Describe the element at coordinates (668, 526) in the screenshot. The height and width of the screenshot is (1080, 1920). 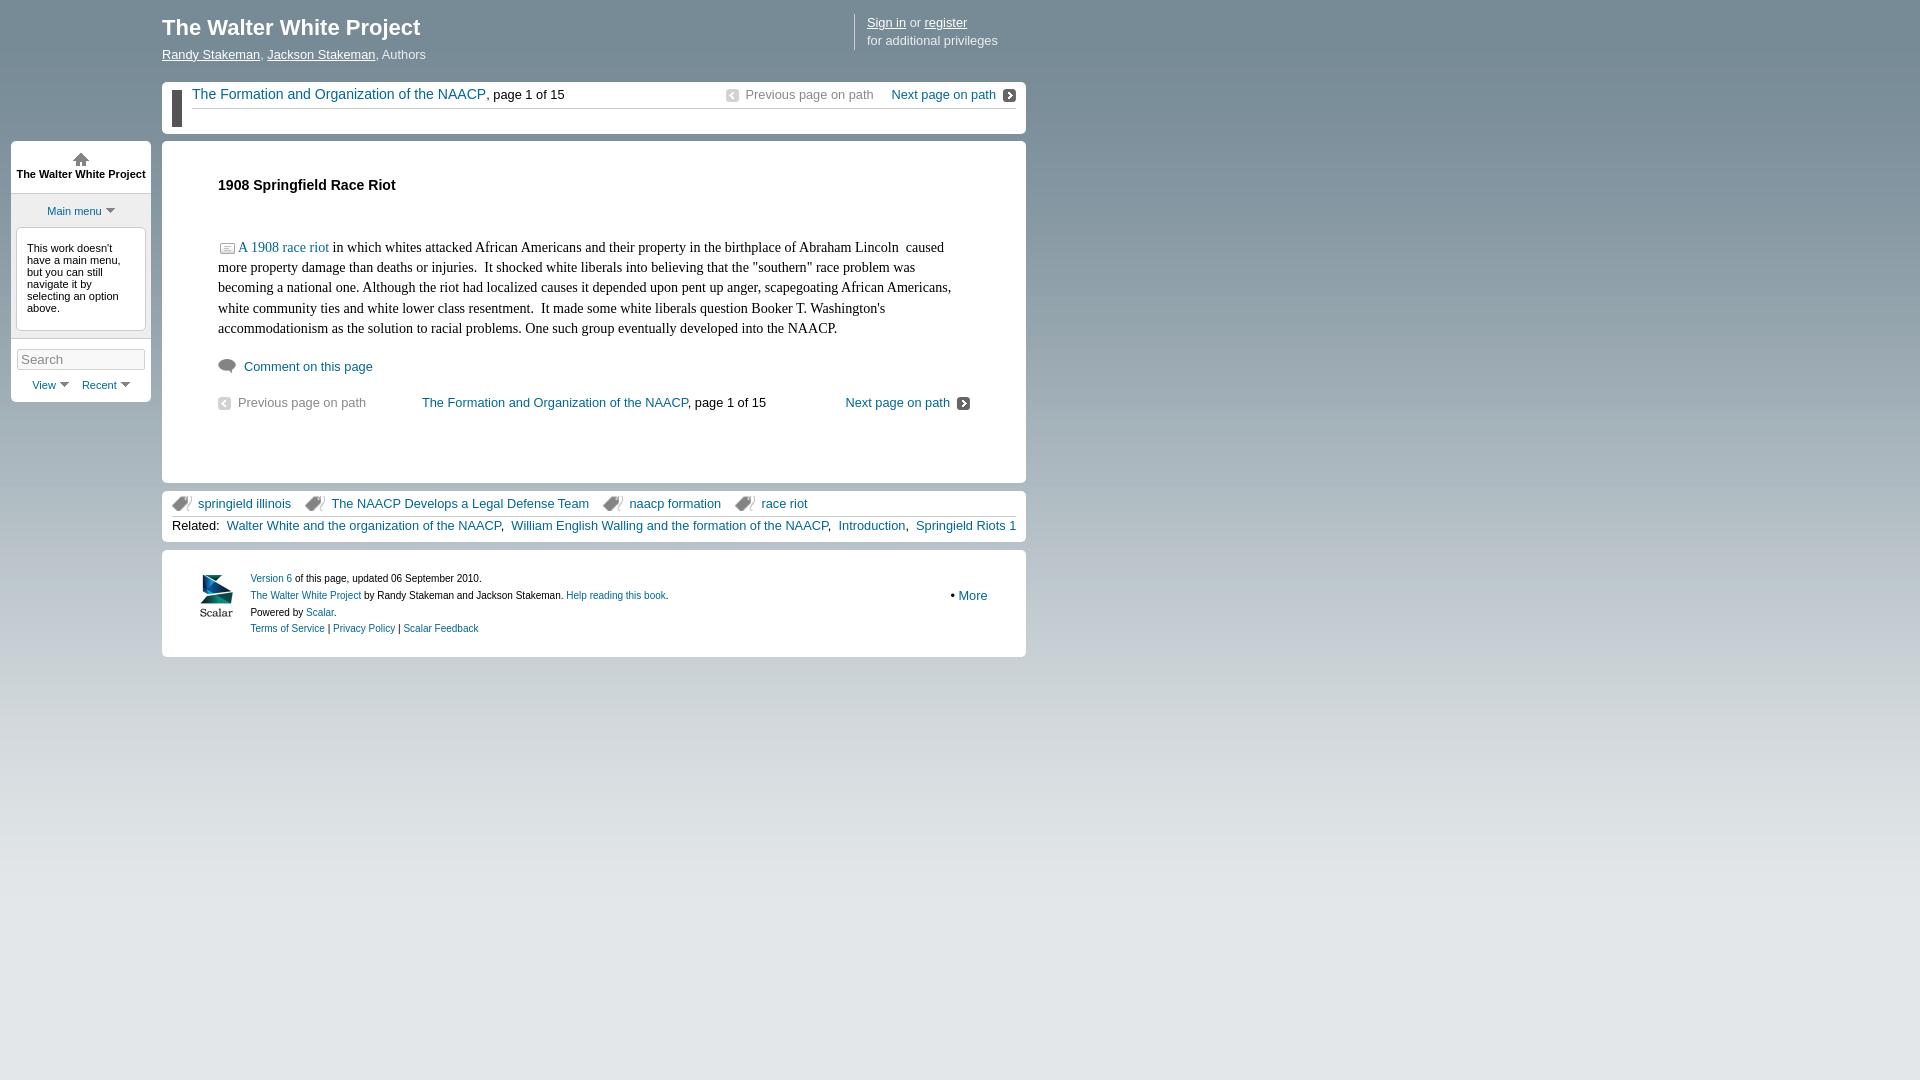
I see `William English Walling and the formation of the NAACP` at that location.